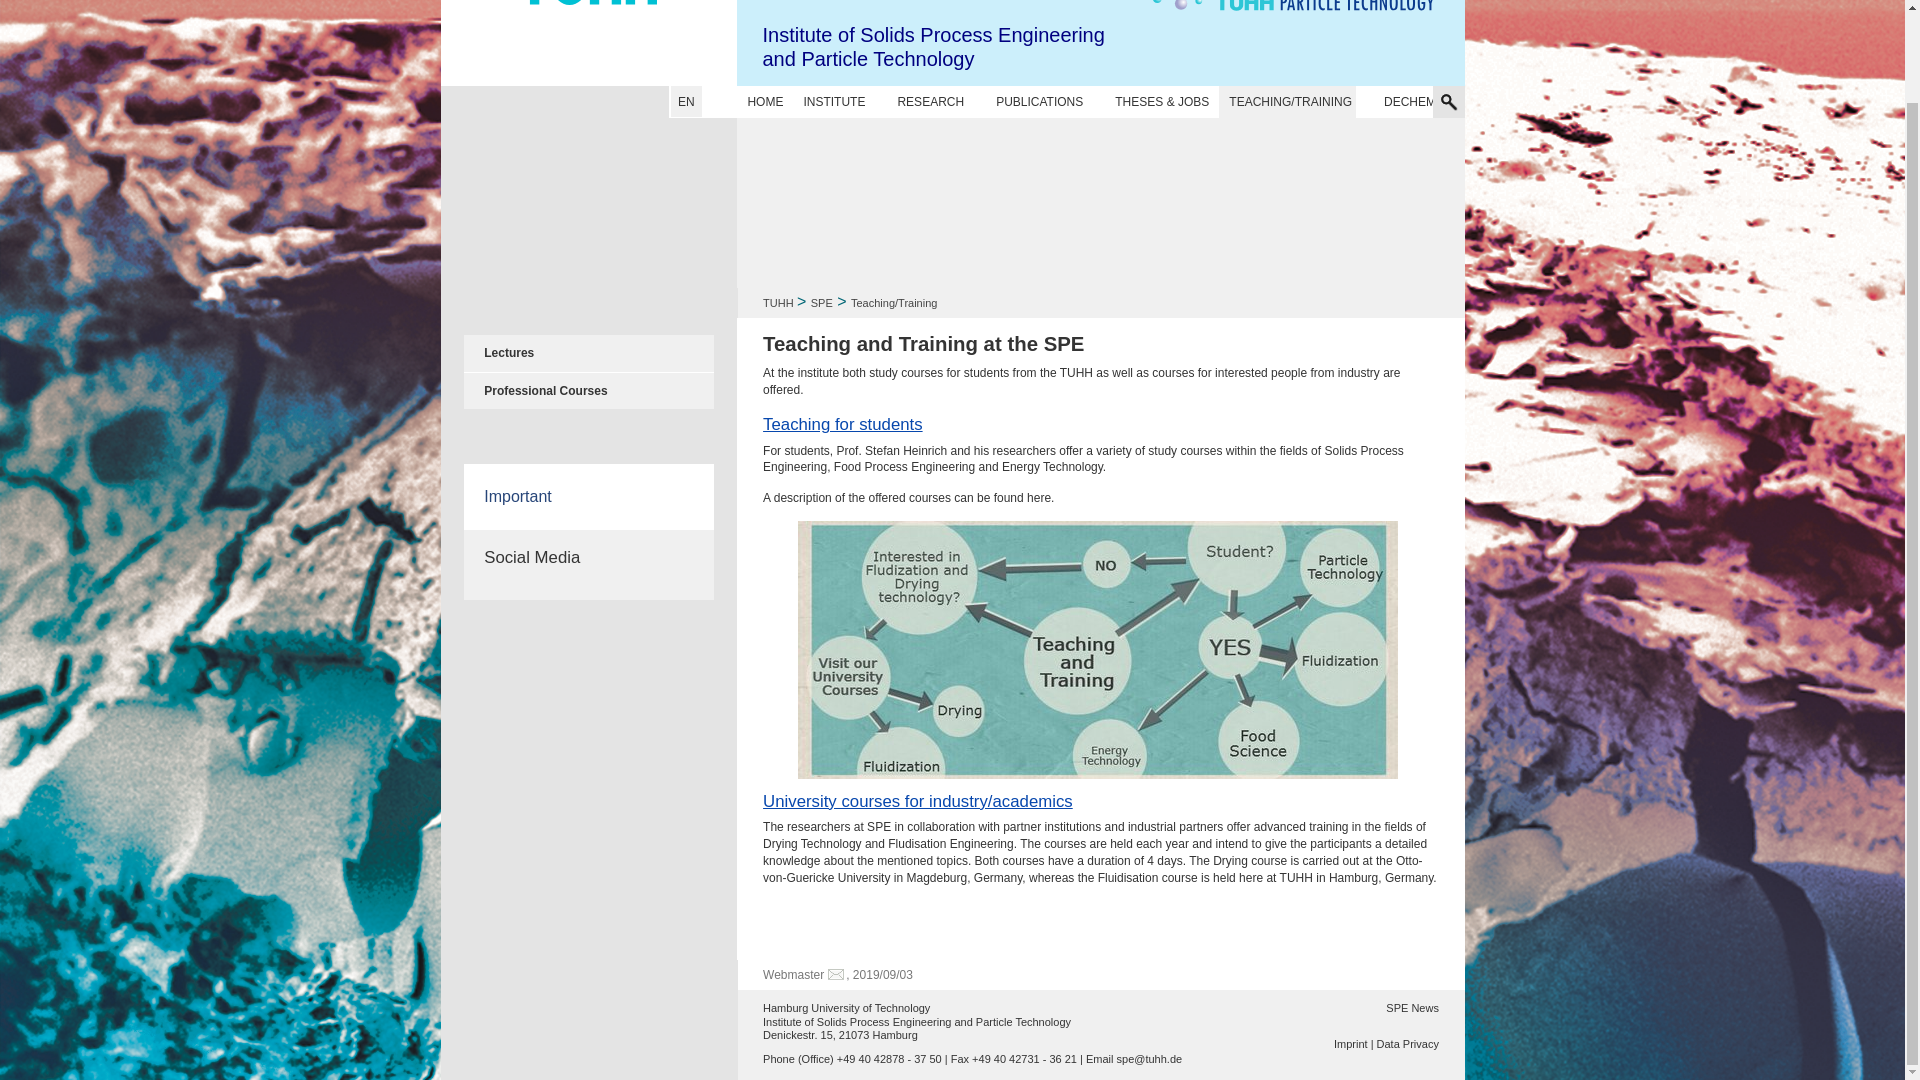  I want to click on Data Privacy, so click(1407, 1043).